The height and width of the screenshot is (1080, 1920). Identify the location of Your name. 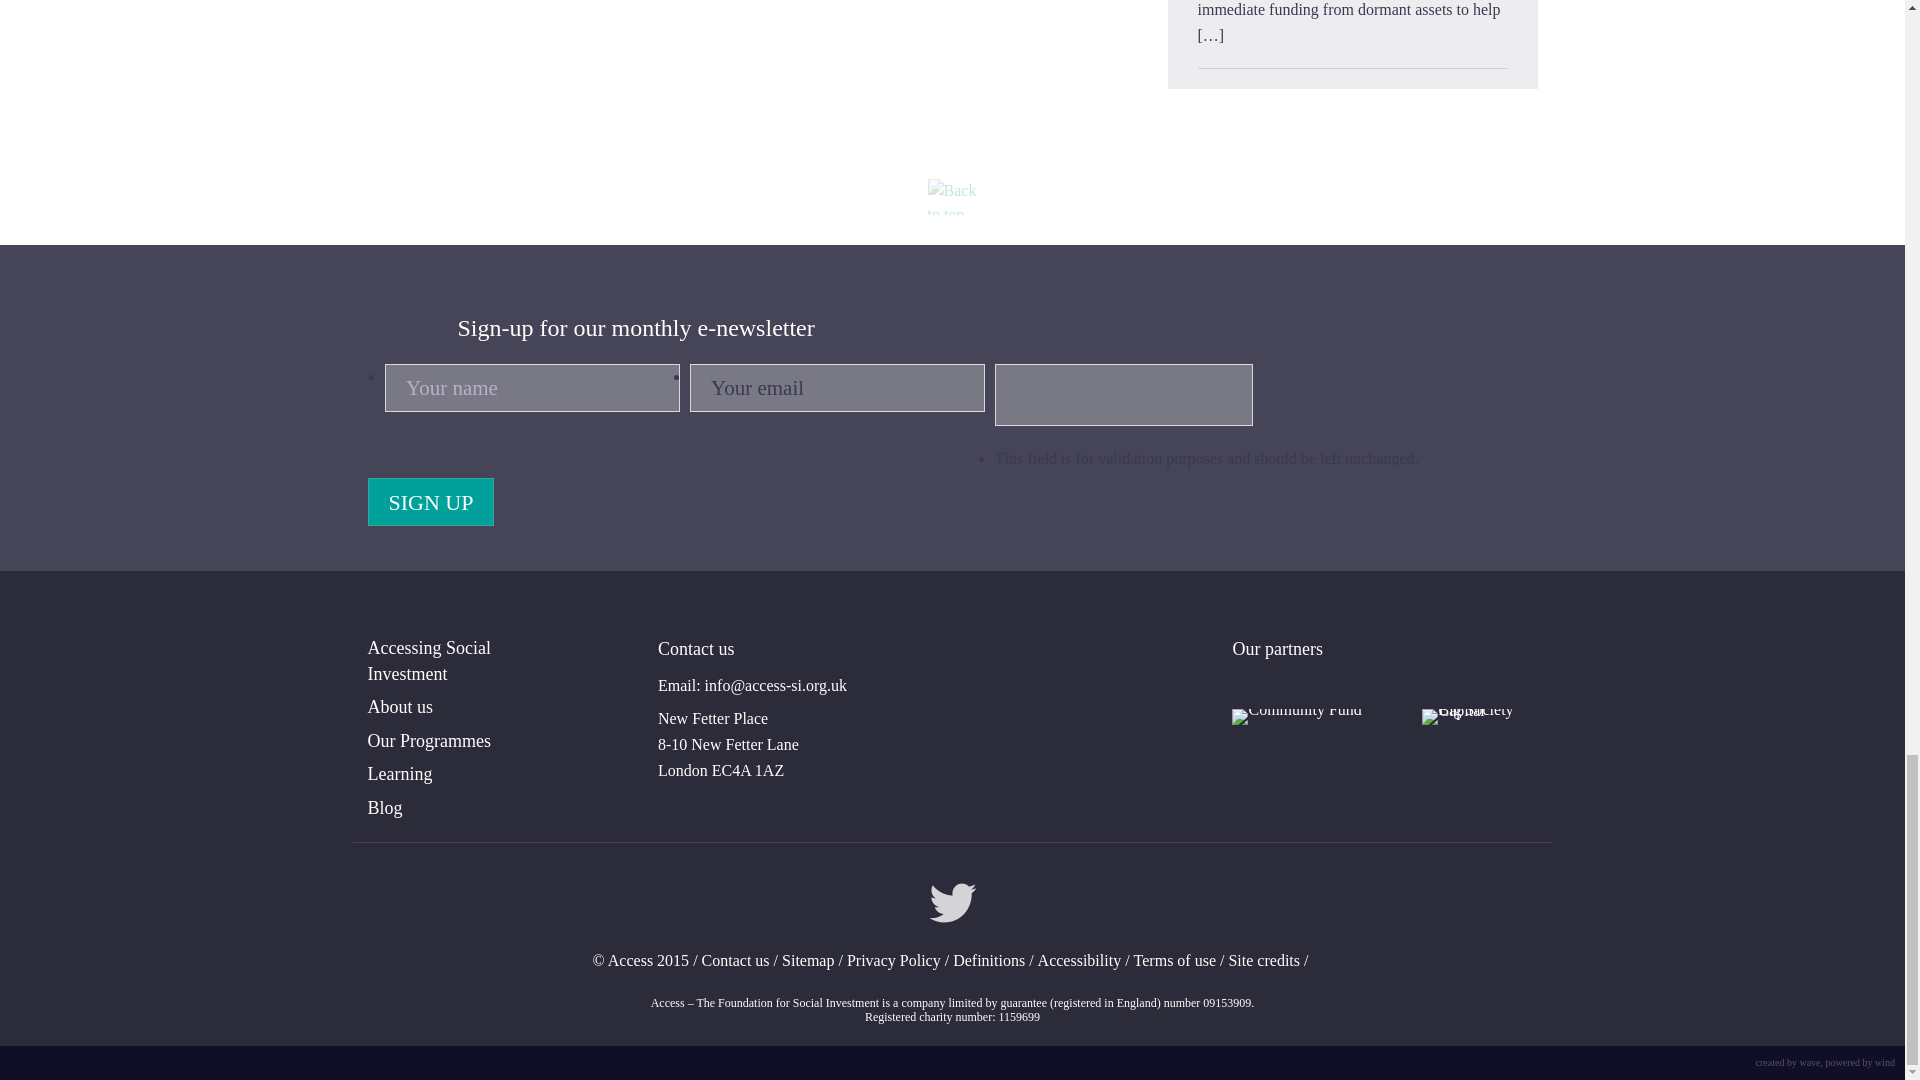
(532, 387).